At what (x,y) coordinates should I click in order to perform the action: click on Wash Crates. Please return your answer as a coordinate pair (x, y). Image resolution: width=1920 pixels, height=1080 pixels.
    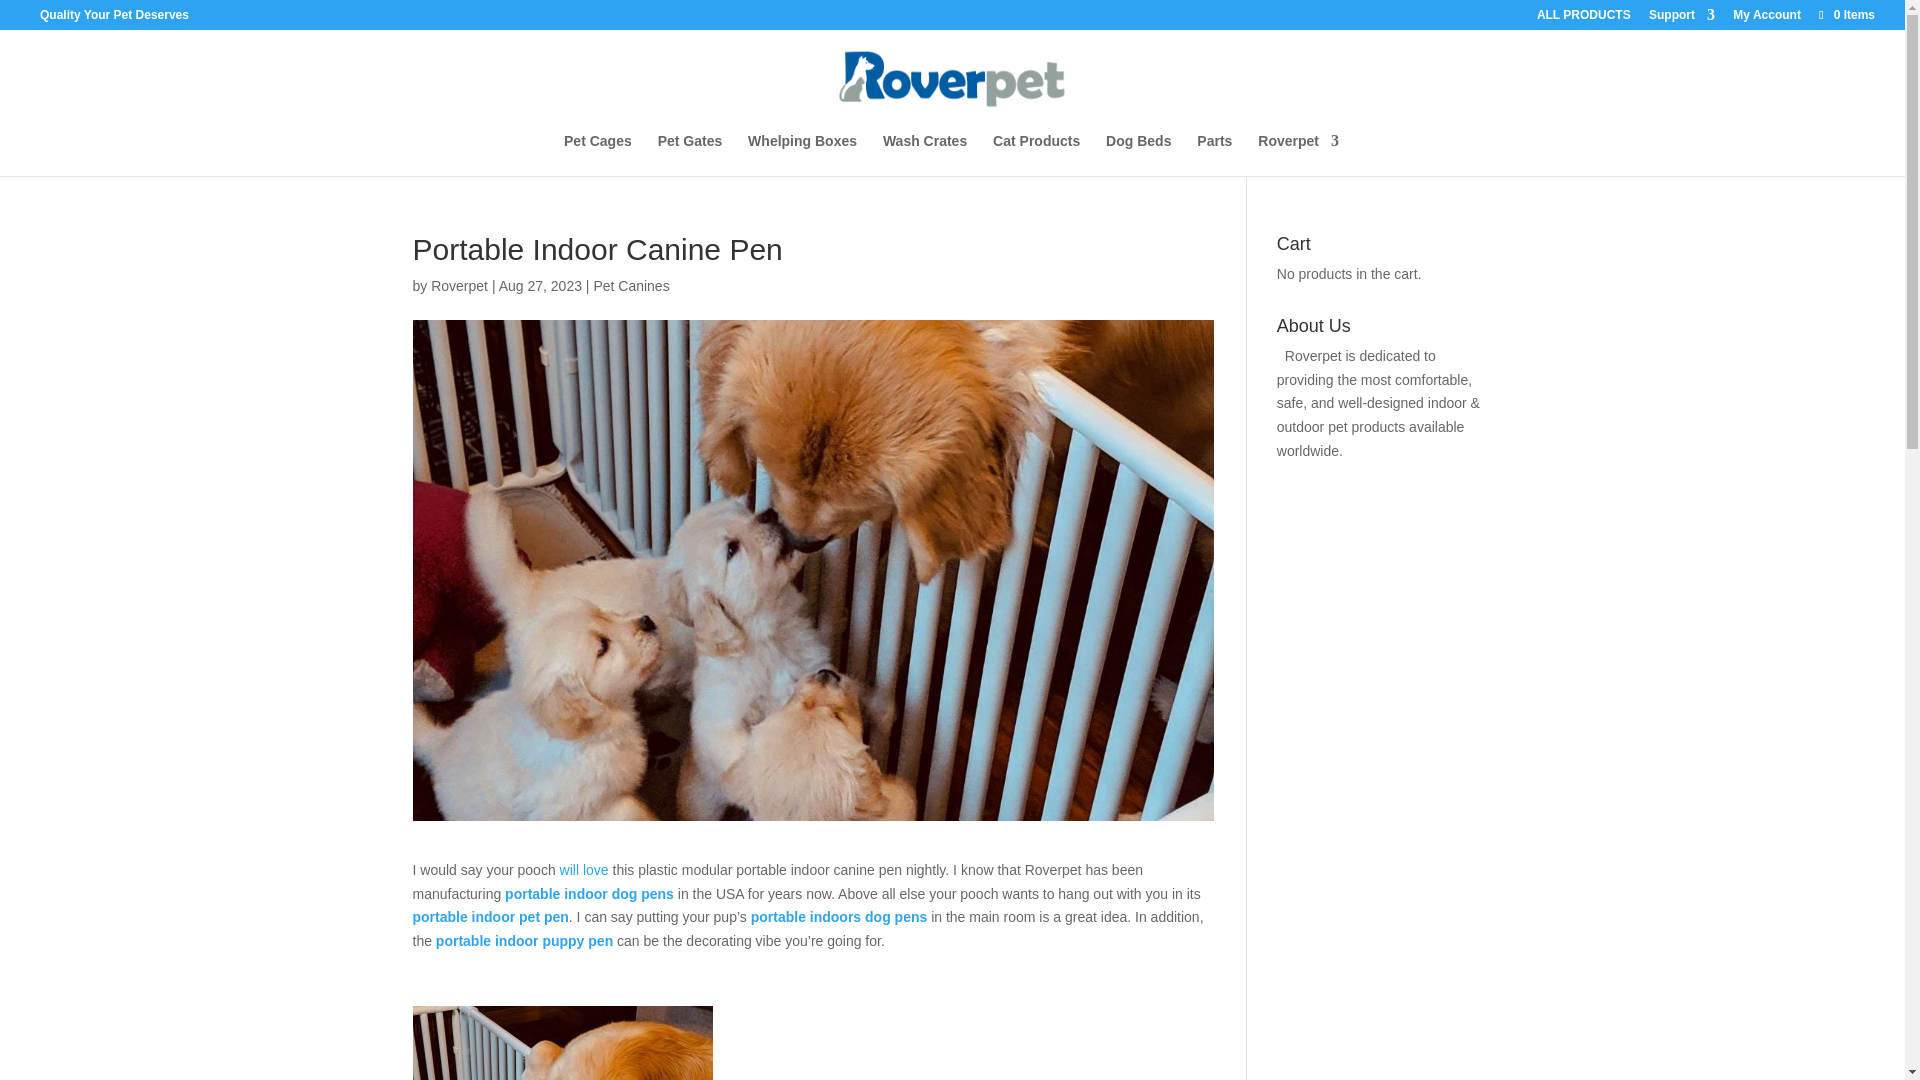
    Looking at the image, I should click on (925, 154).